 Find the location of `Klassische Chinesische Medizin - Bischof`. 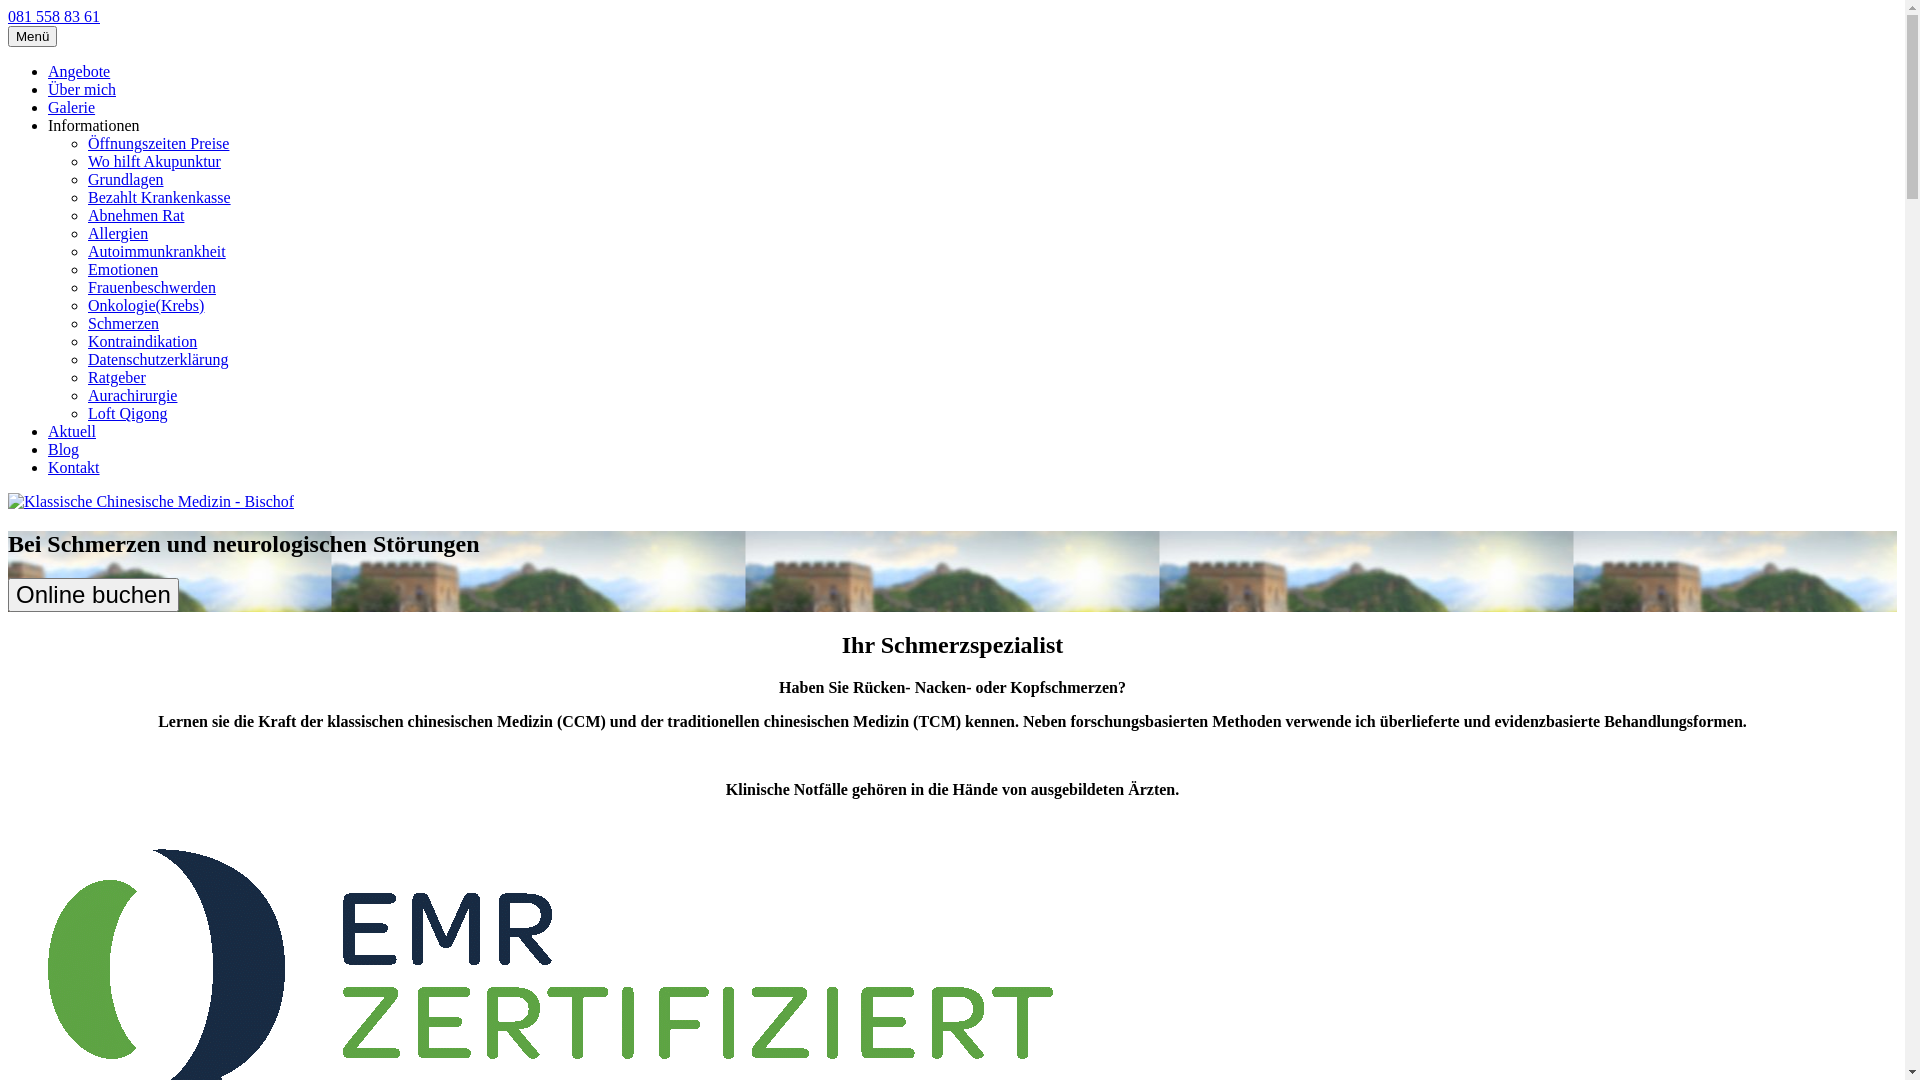

Klassische Chinesische Medizin - Bischof is located at coordinates (151, 502).